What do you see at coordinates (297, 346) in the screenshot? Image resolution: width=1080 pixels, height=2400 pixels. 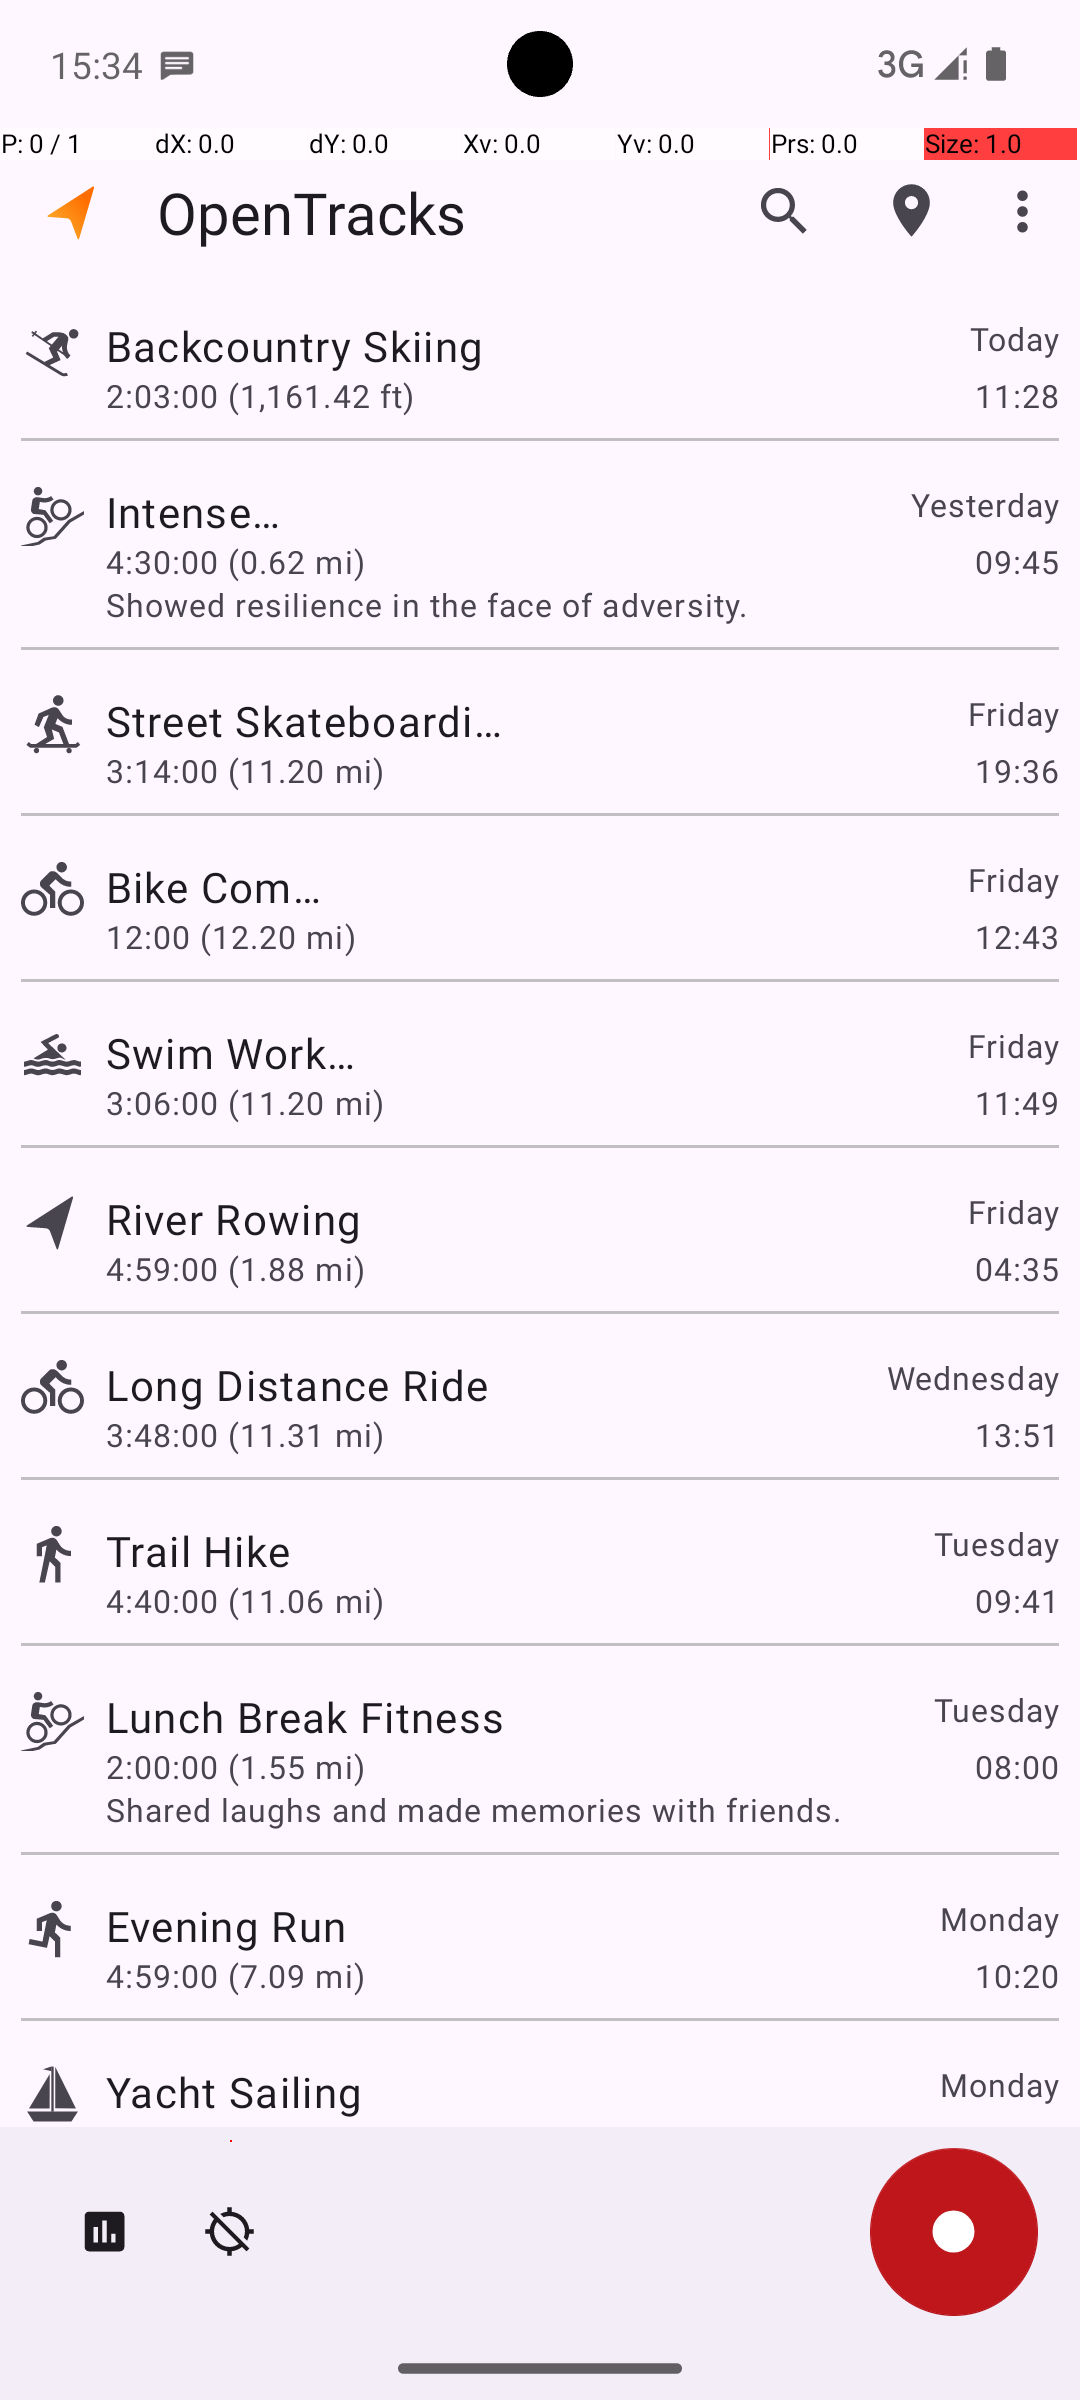 I see `Backcountry Skiing` at bounding box center [297, 346].